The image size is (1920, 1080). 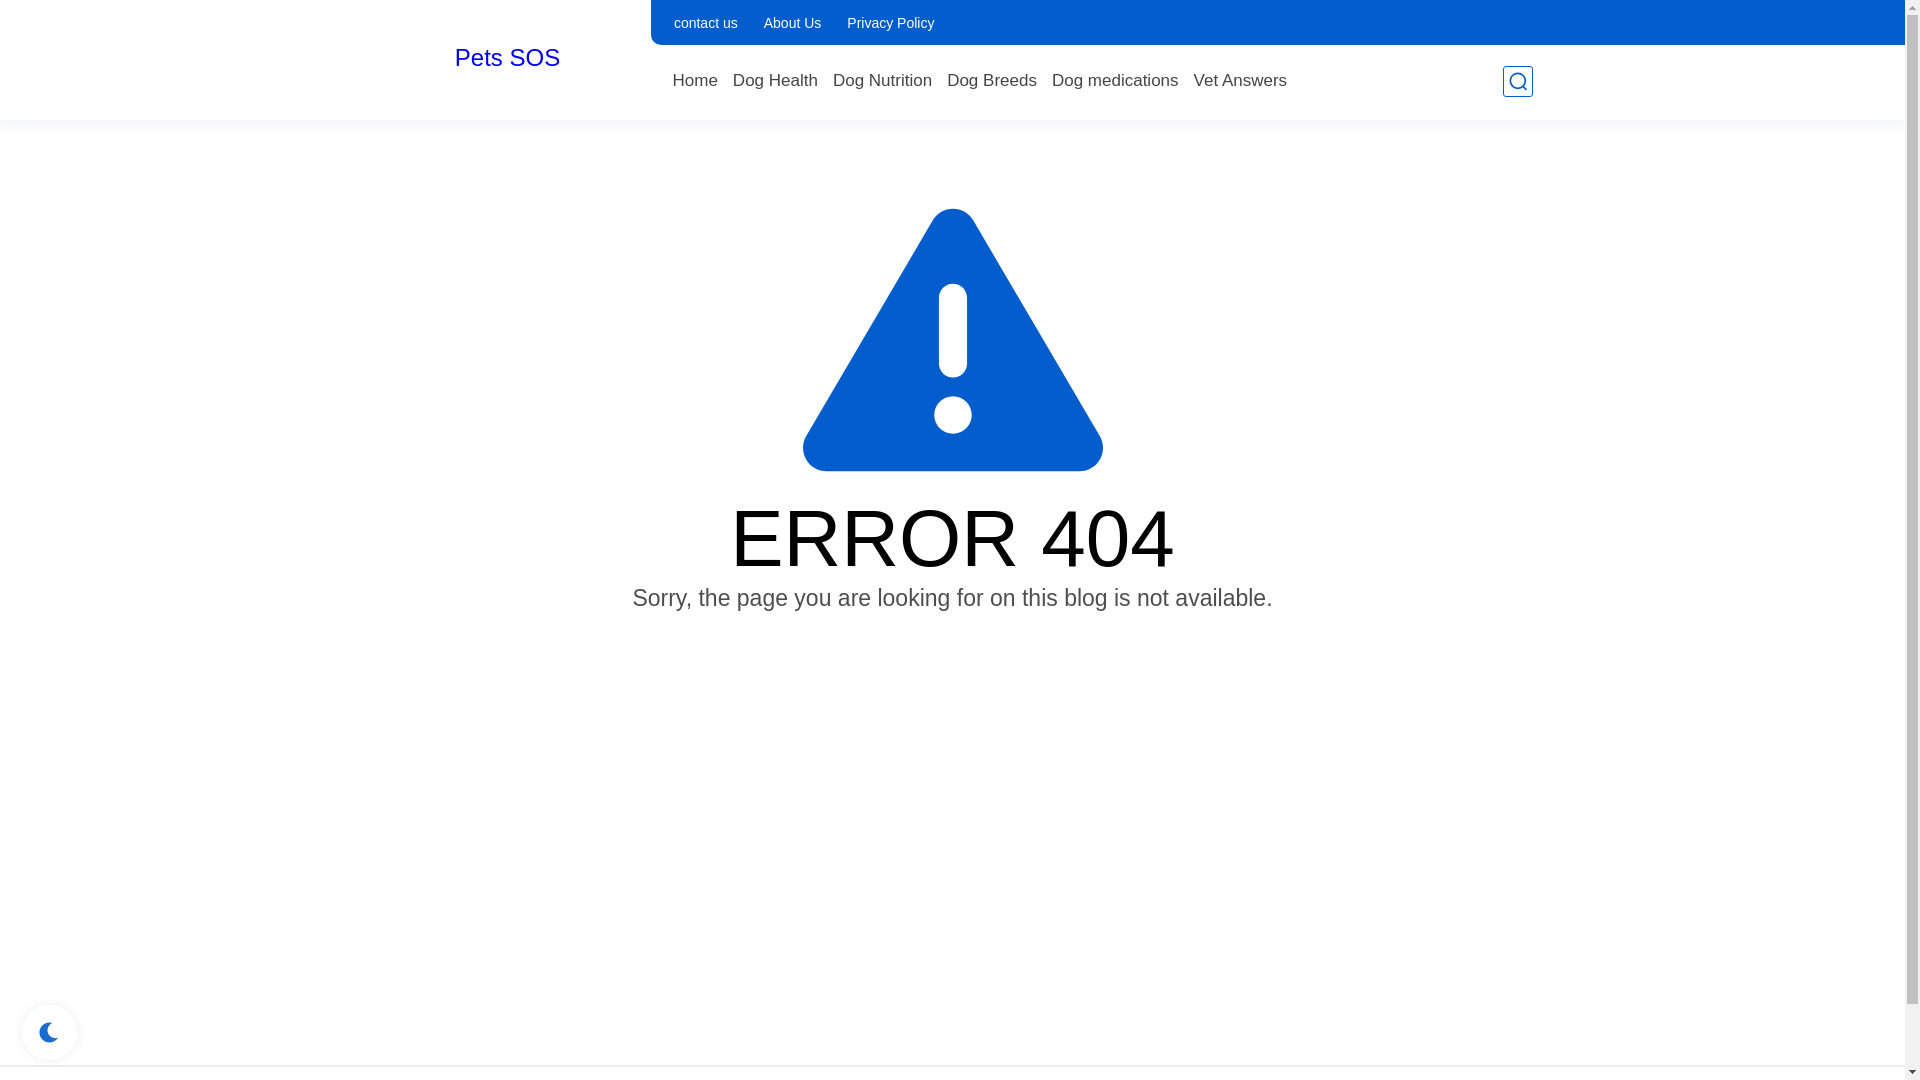 I want to click on Dog Nutrition, so click(x=882, y=80).